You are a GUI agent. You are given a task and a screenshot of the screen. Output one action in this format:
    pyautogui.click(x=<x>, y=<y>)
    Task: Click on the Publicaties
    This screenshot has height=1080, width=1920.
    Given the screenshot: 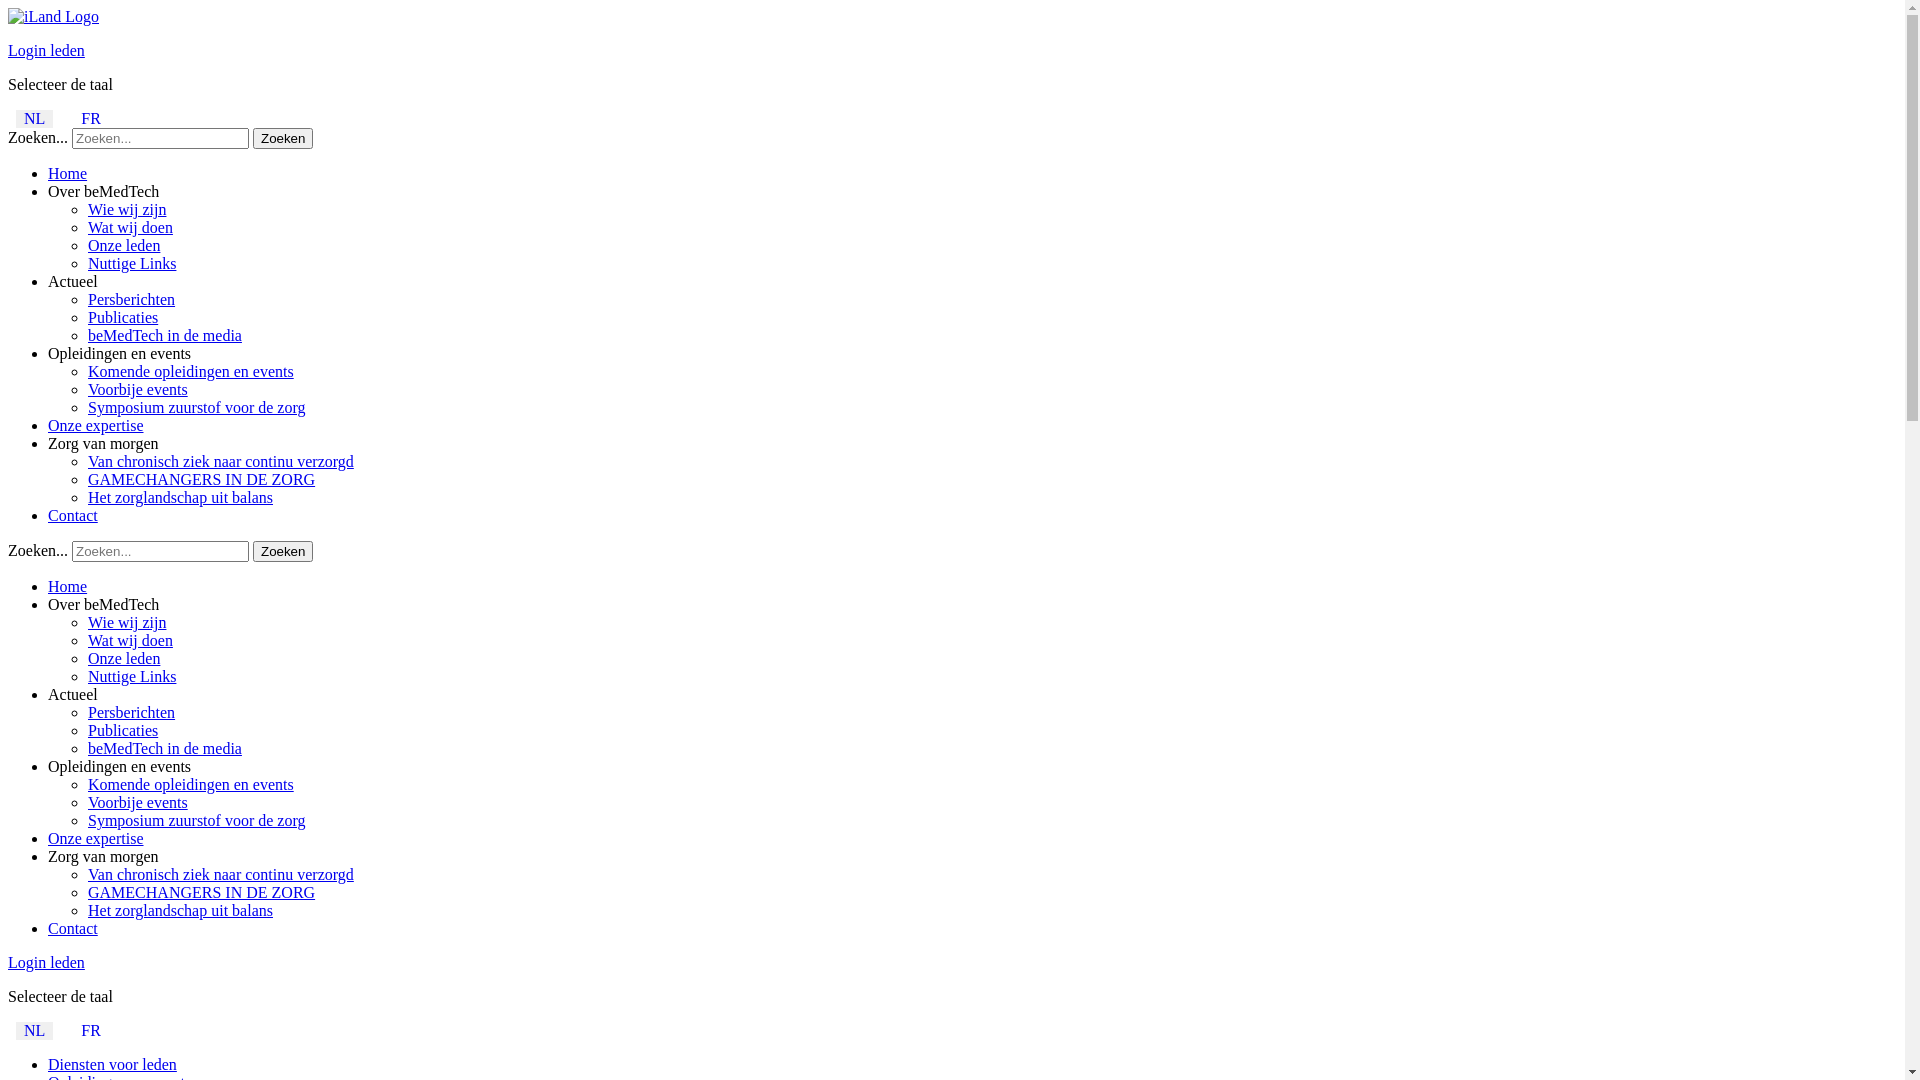 What is the action you would take?
    pyautogui.click(x=123, y=318)
    